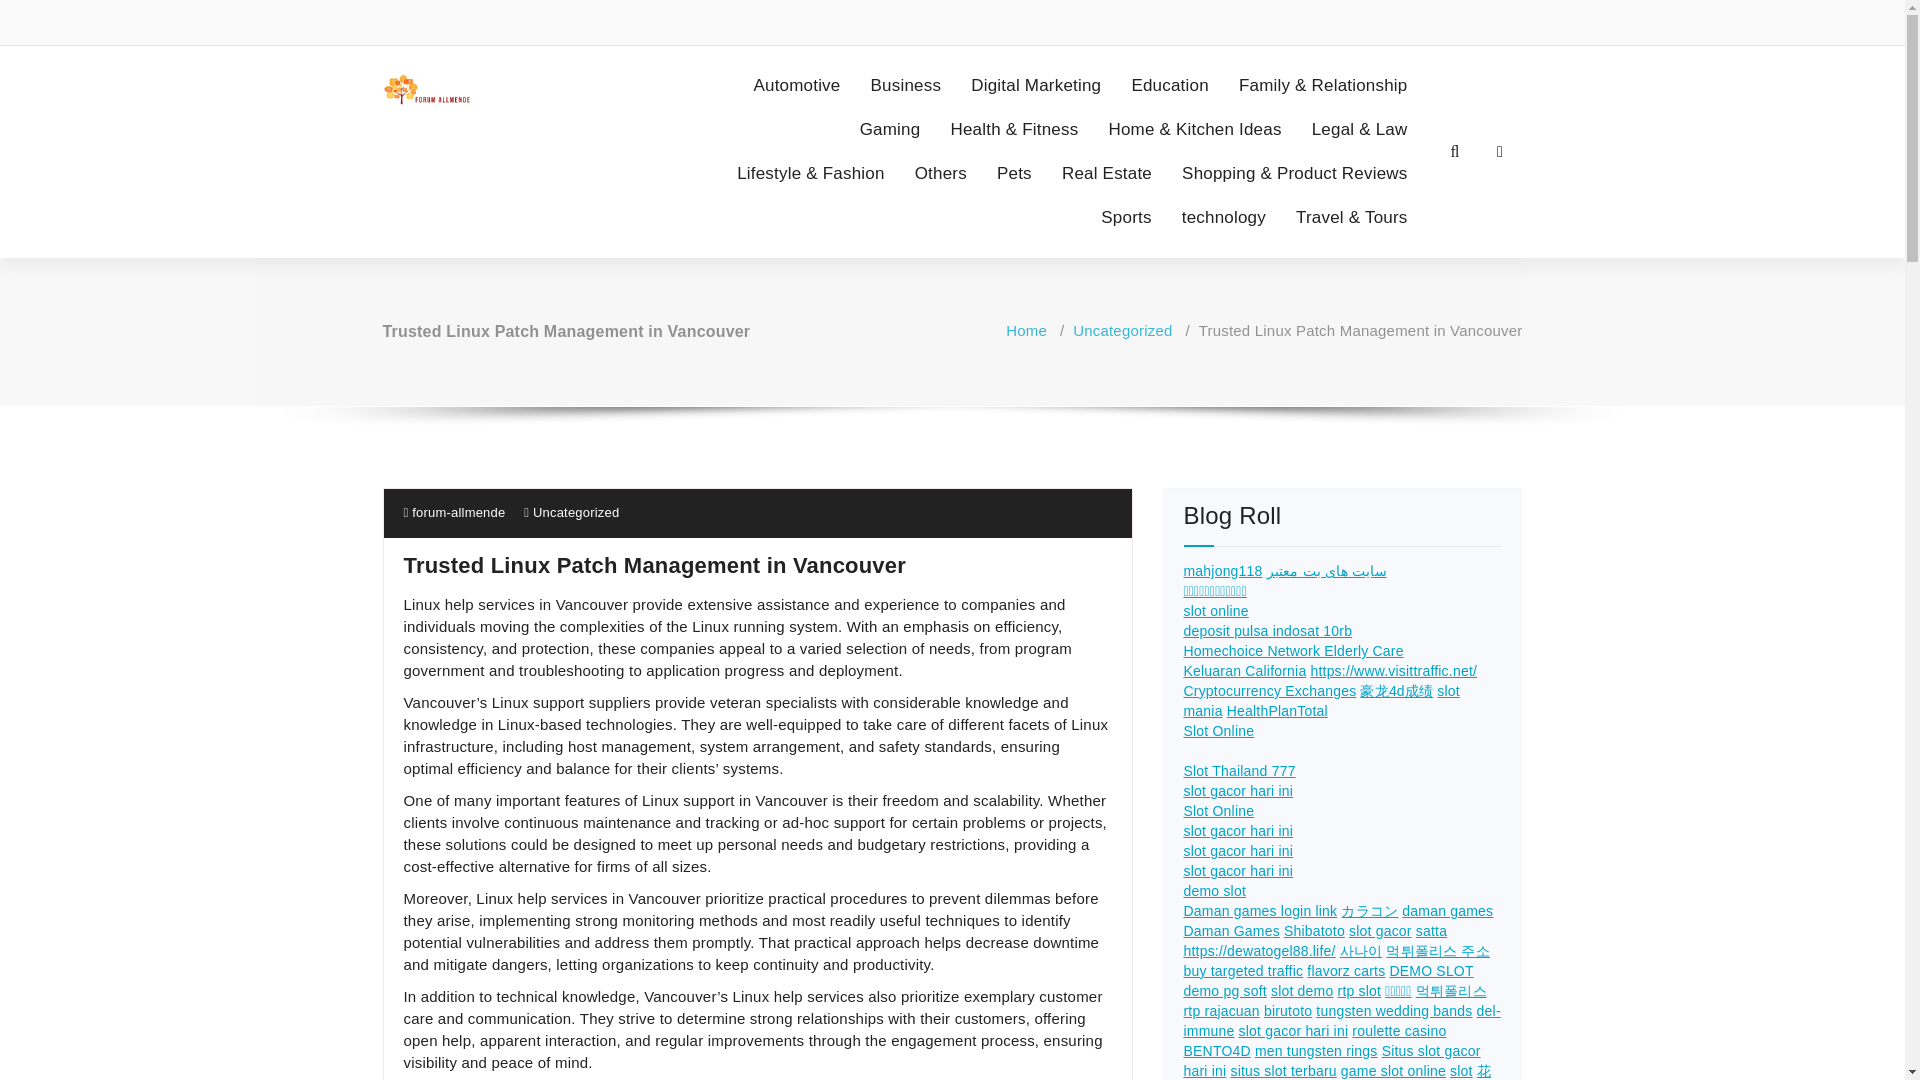 The height and width of the screenshot is (1080, 1920). What do you see at coordinates (1014, 174) in the screenshot?
I see `Pets` at bounding box center [1014, 174].